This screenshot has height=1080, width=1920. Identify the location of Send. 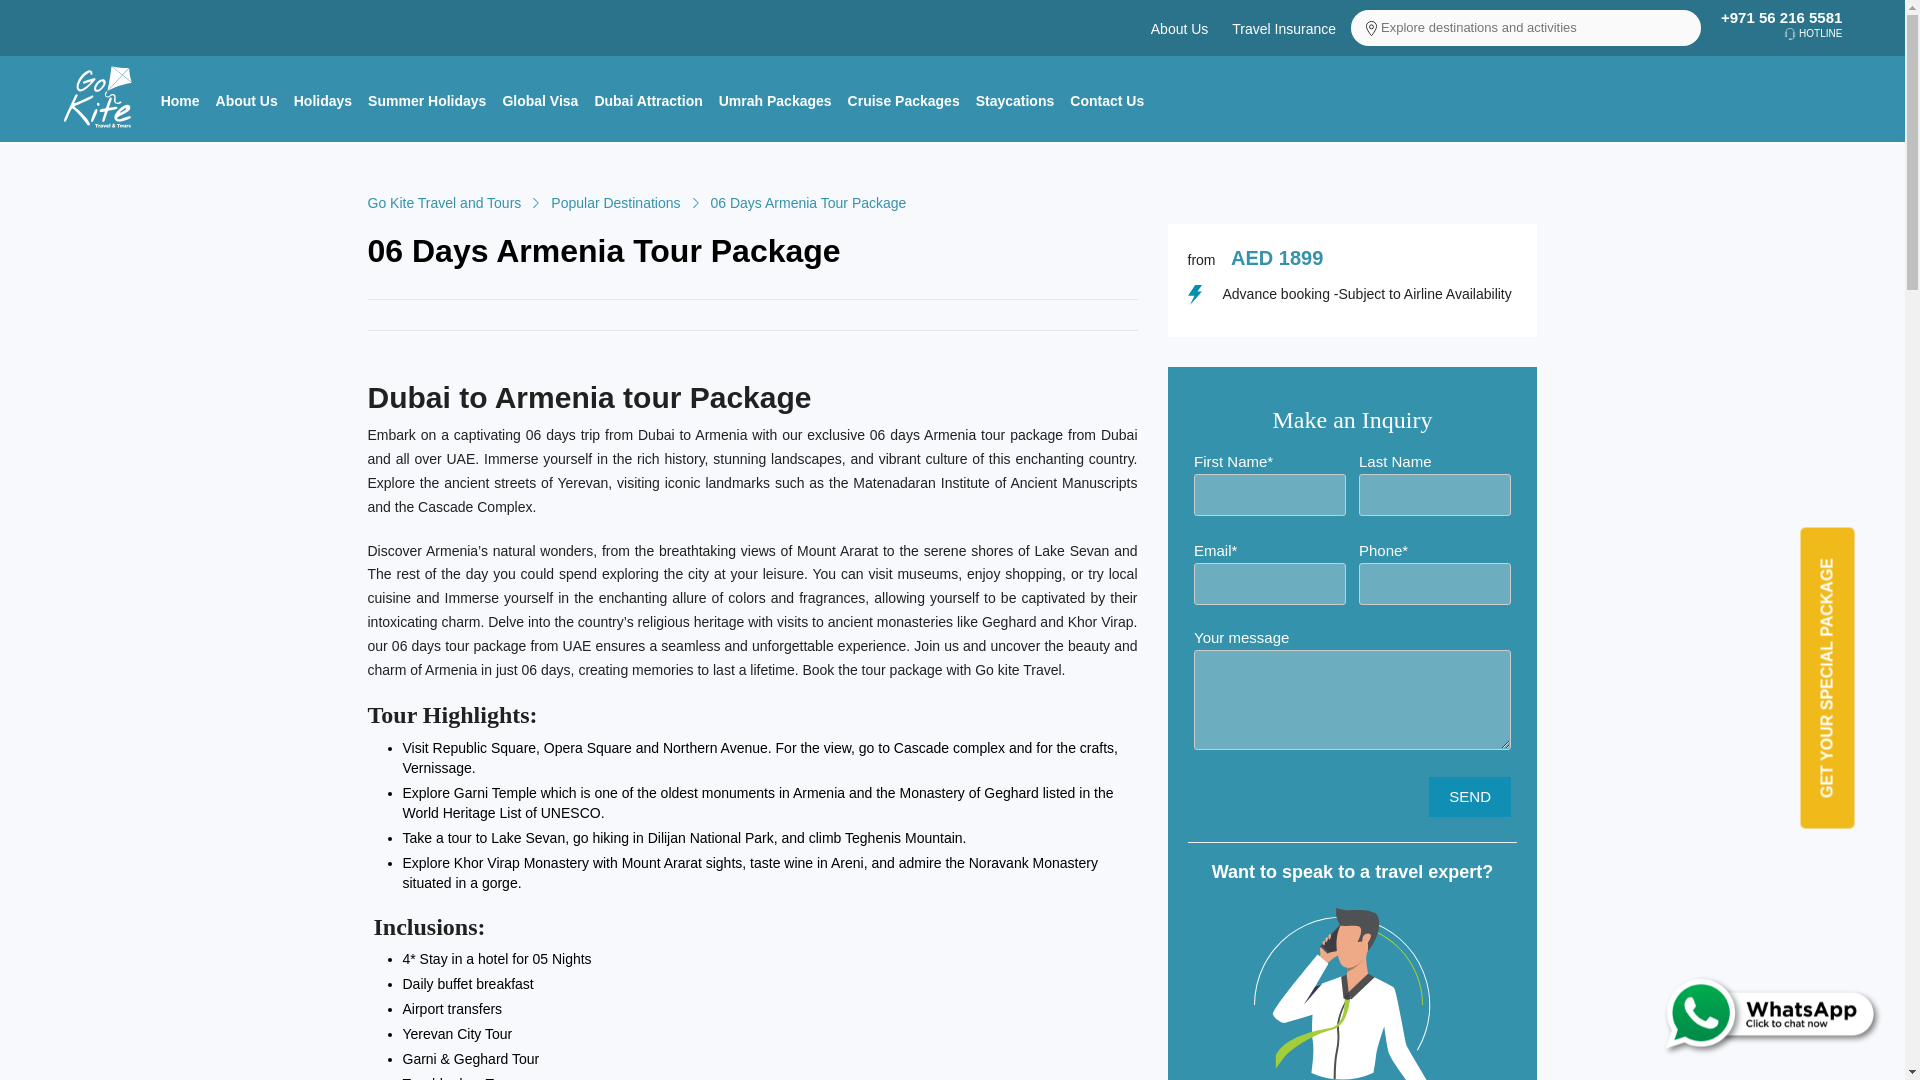
(1470, 796).